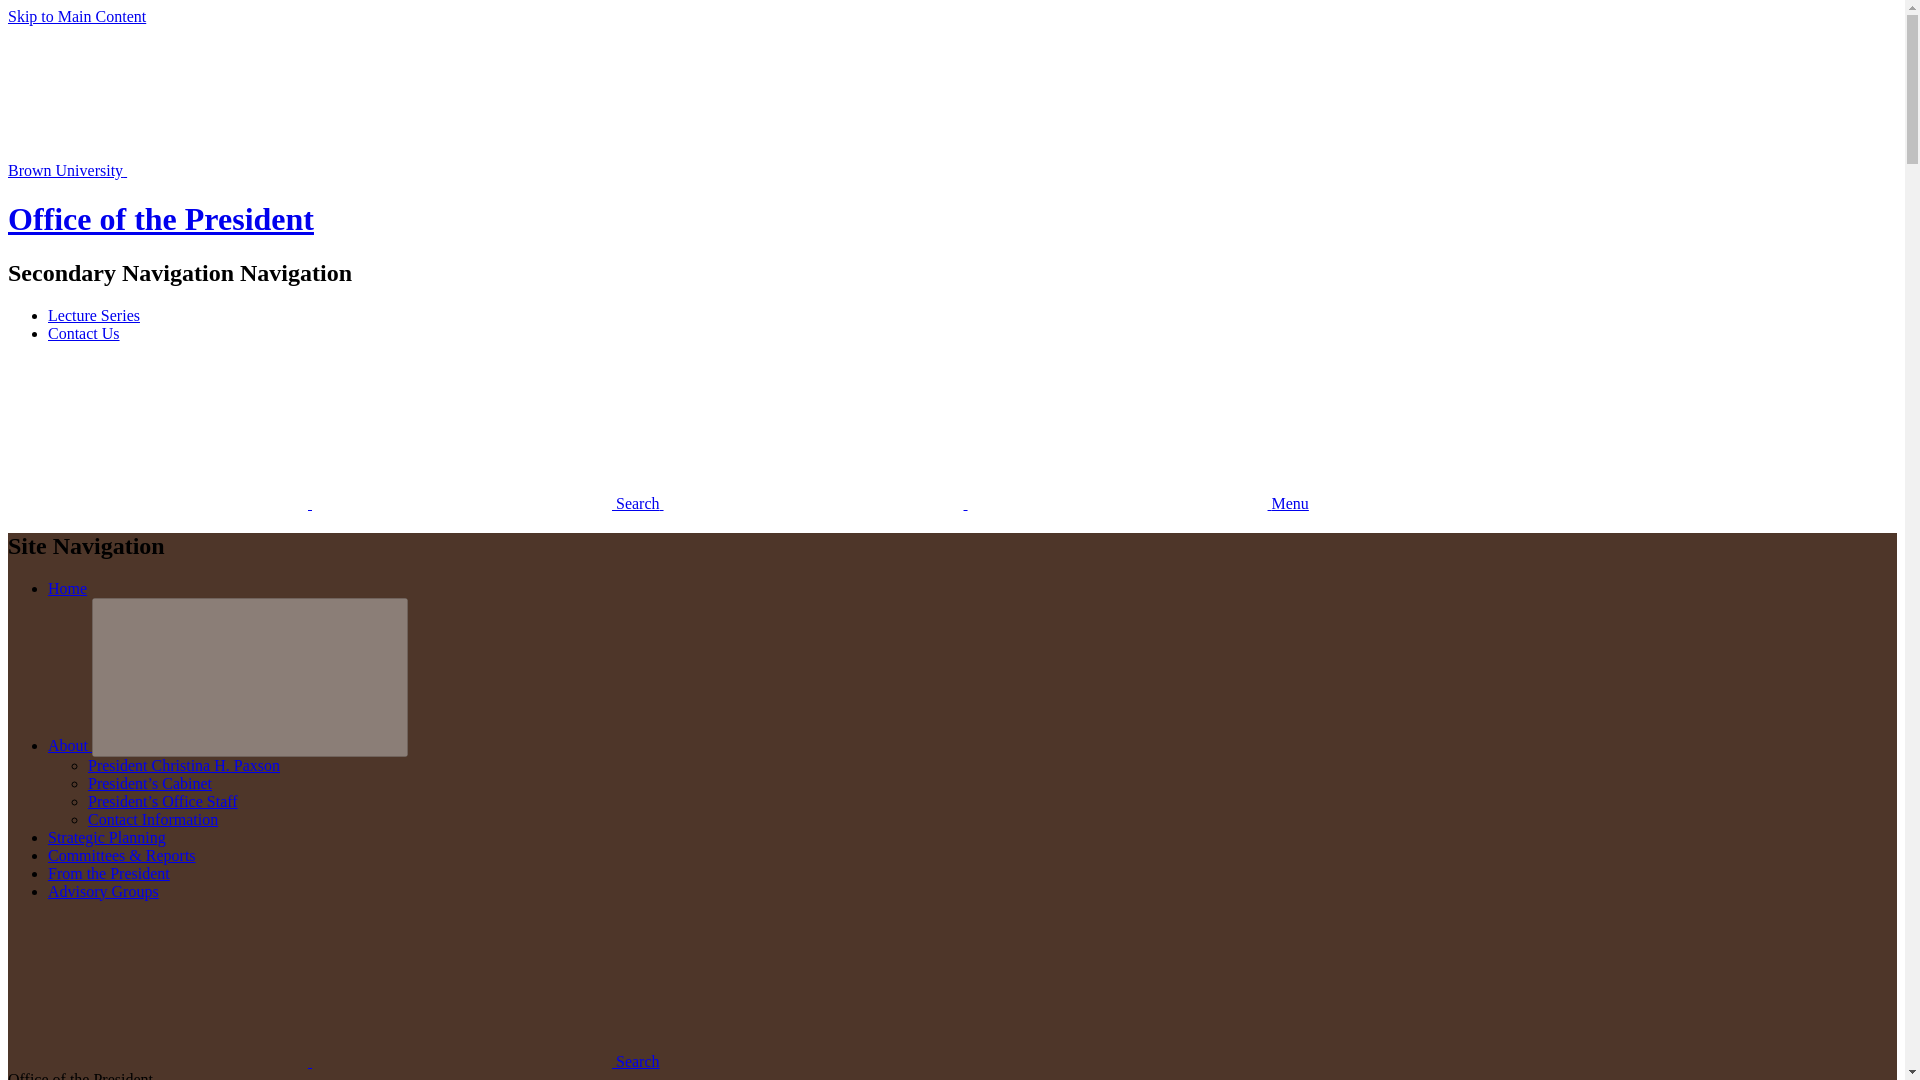 Image resolution: width=1920 pixels, height=1080 pixels. Describe the element at coordinates (336, 502) in the screenshot. I see `Search` at that location.